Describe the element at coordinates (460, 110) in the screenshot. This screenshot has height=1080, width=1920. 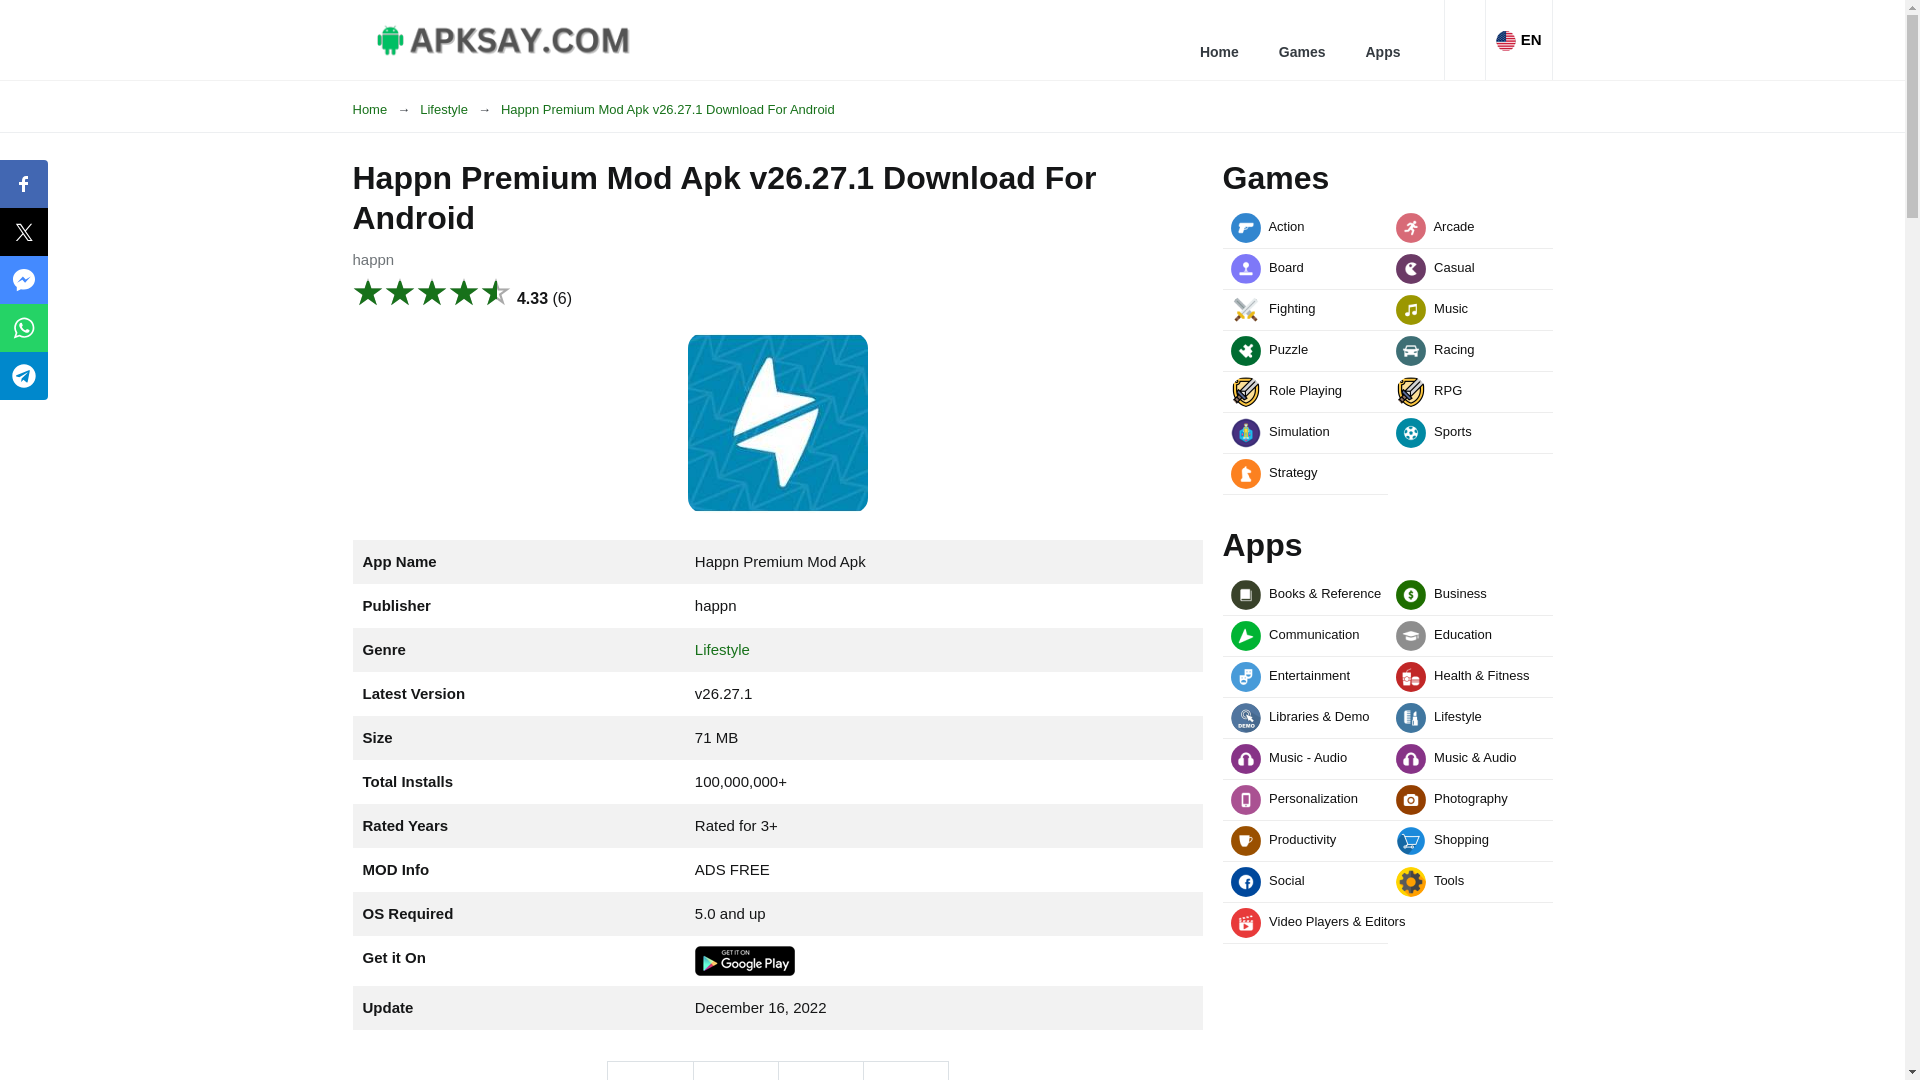
I see `Lifestyle` at that location.